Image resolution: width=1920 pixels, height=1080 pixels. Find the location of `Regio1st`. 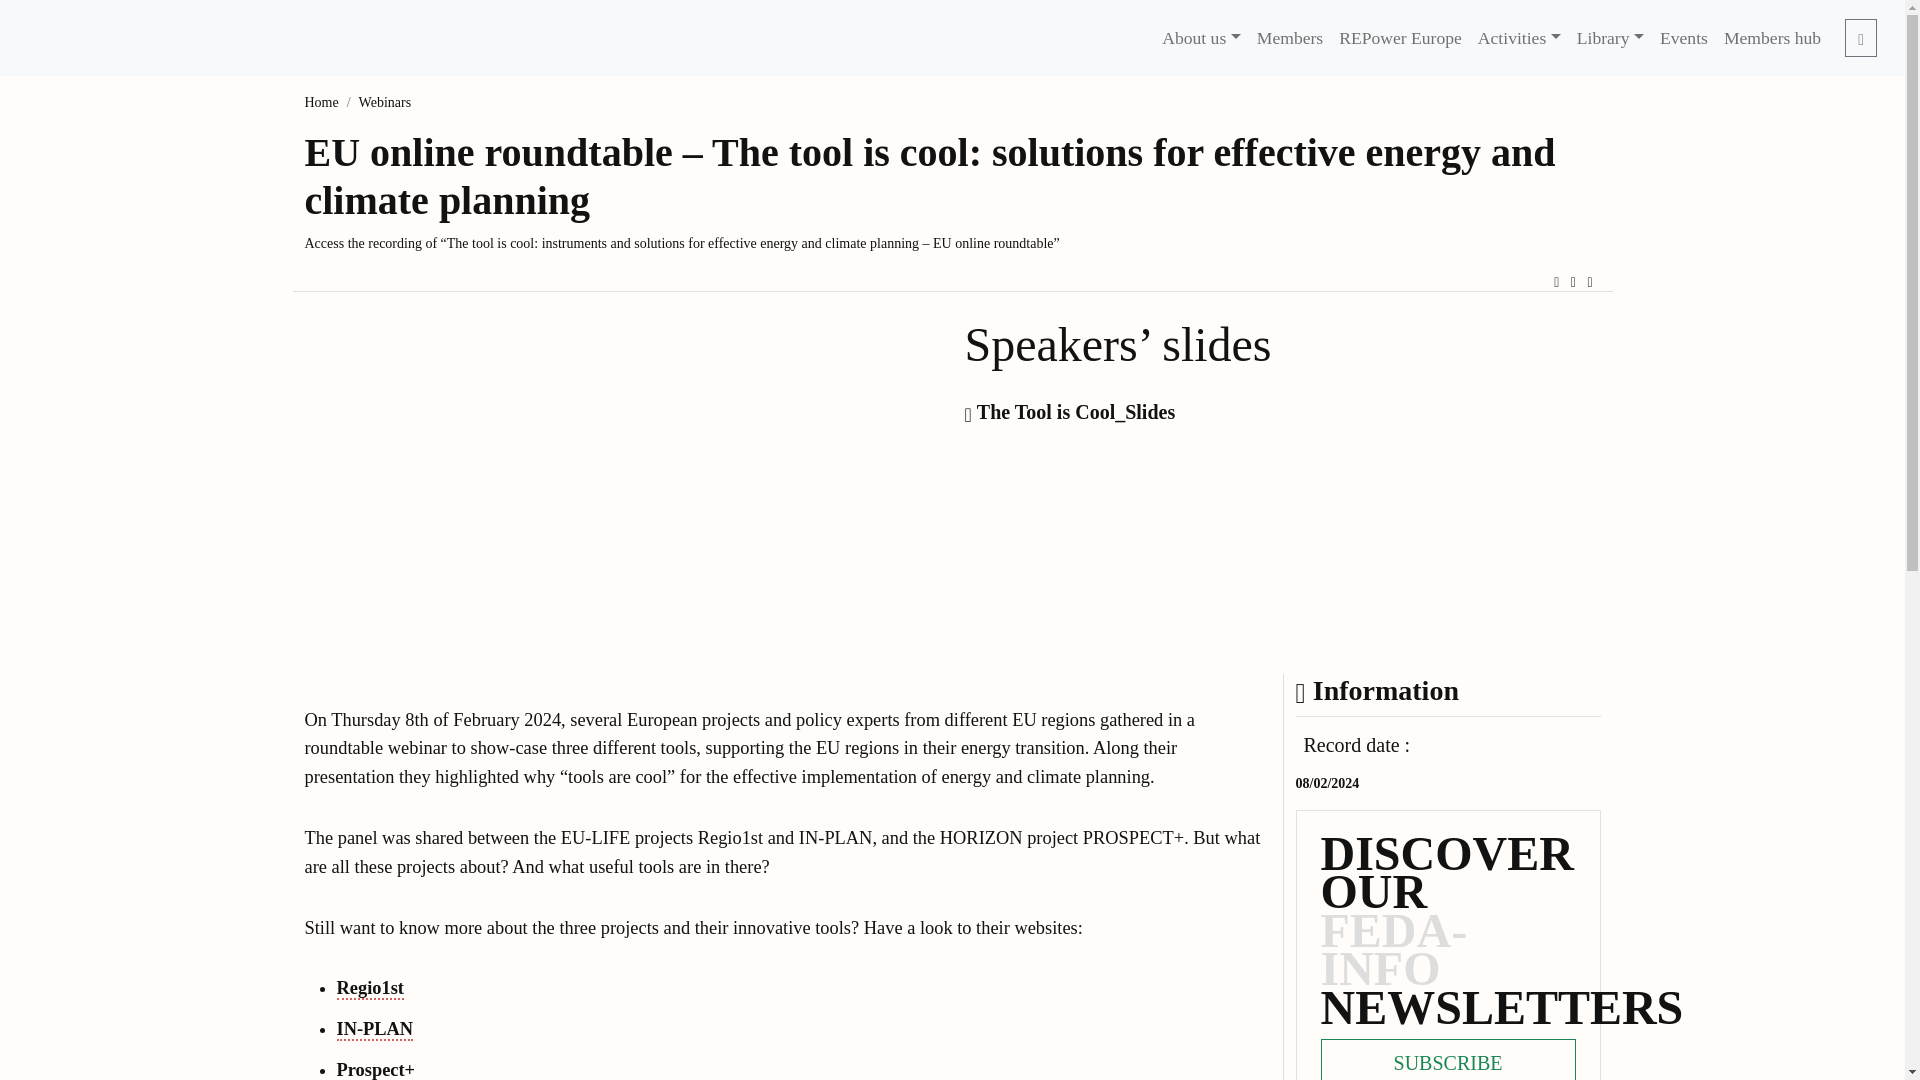

Regio1st is located at coordinates (370, 989).